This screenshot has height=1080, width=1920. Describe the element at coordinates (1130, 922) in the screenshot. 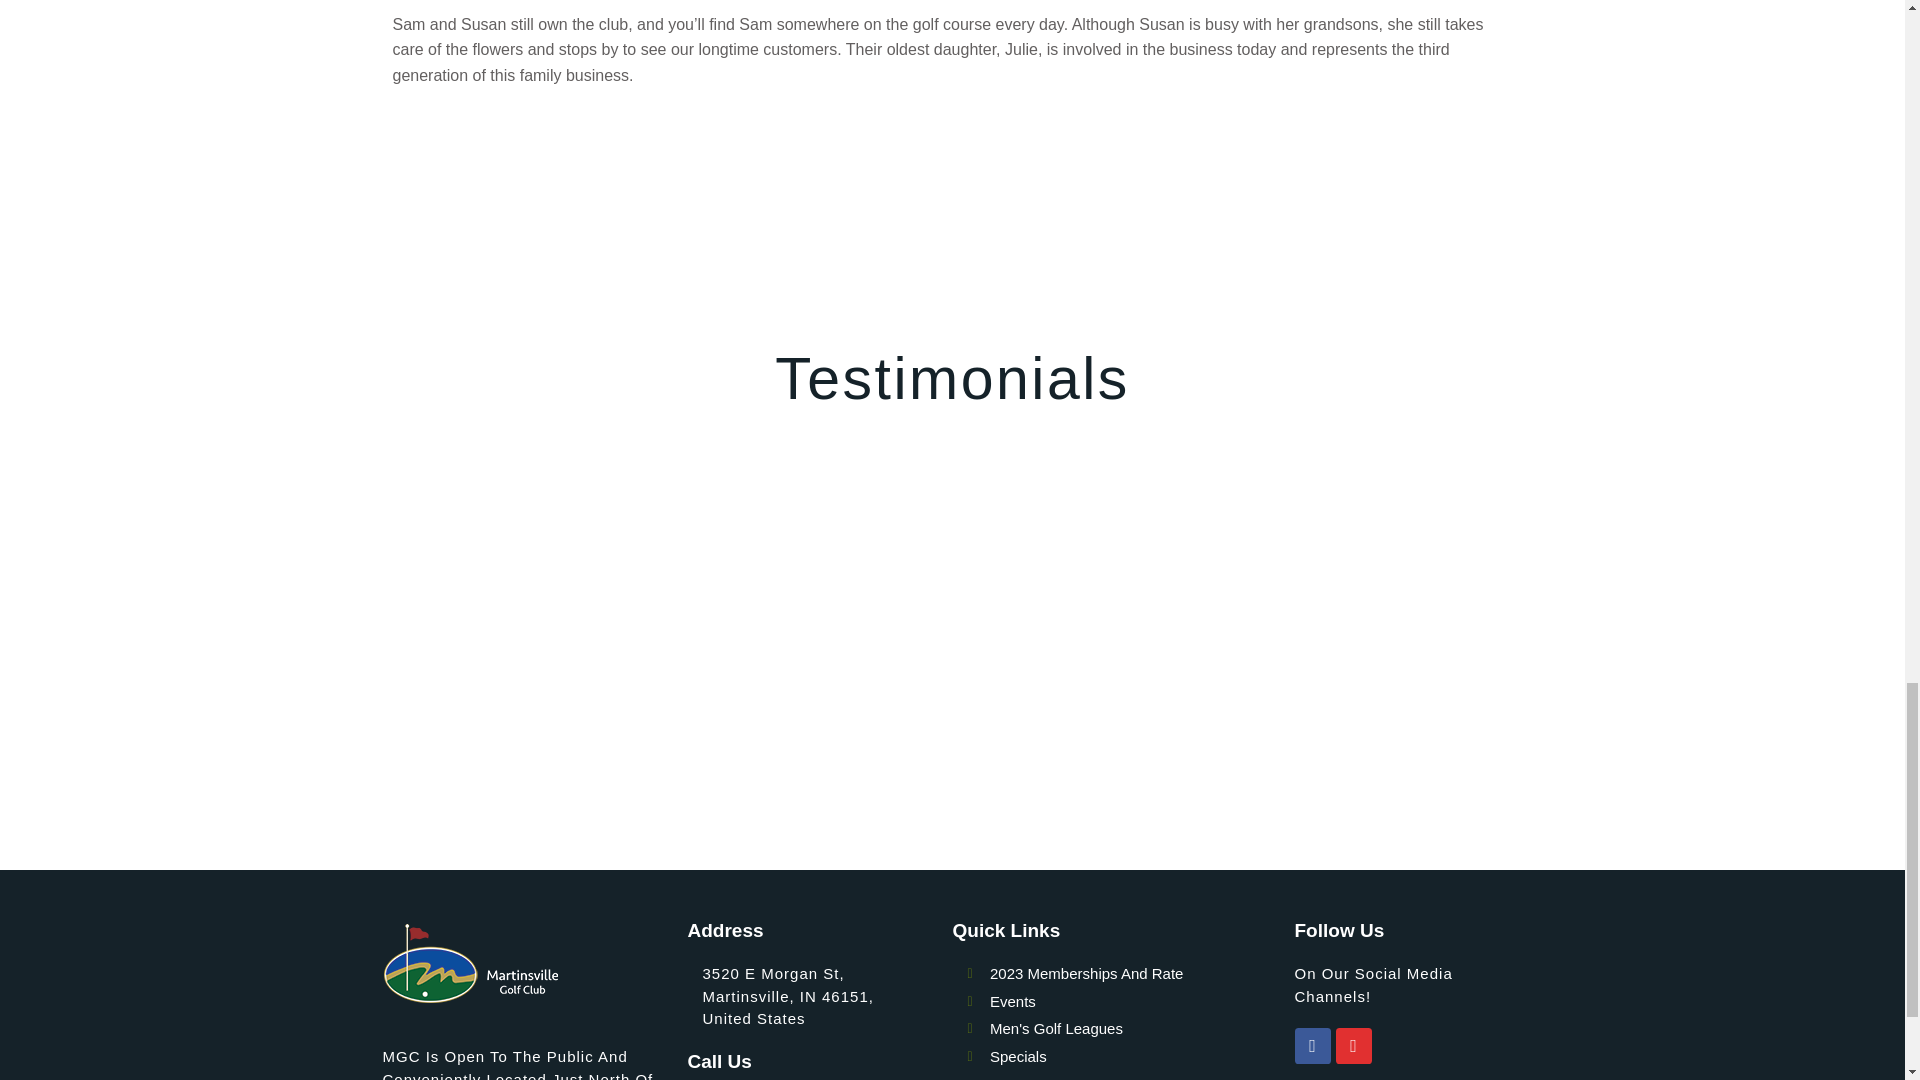

I see `Men's Golf Leagues` at that location.